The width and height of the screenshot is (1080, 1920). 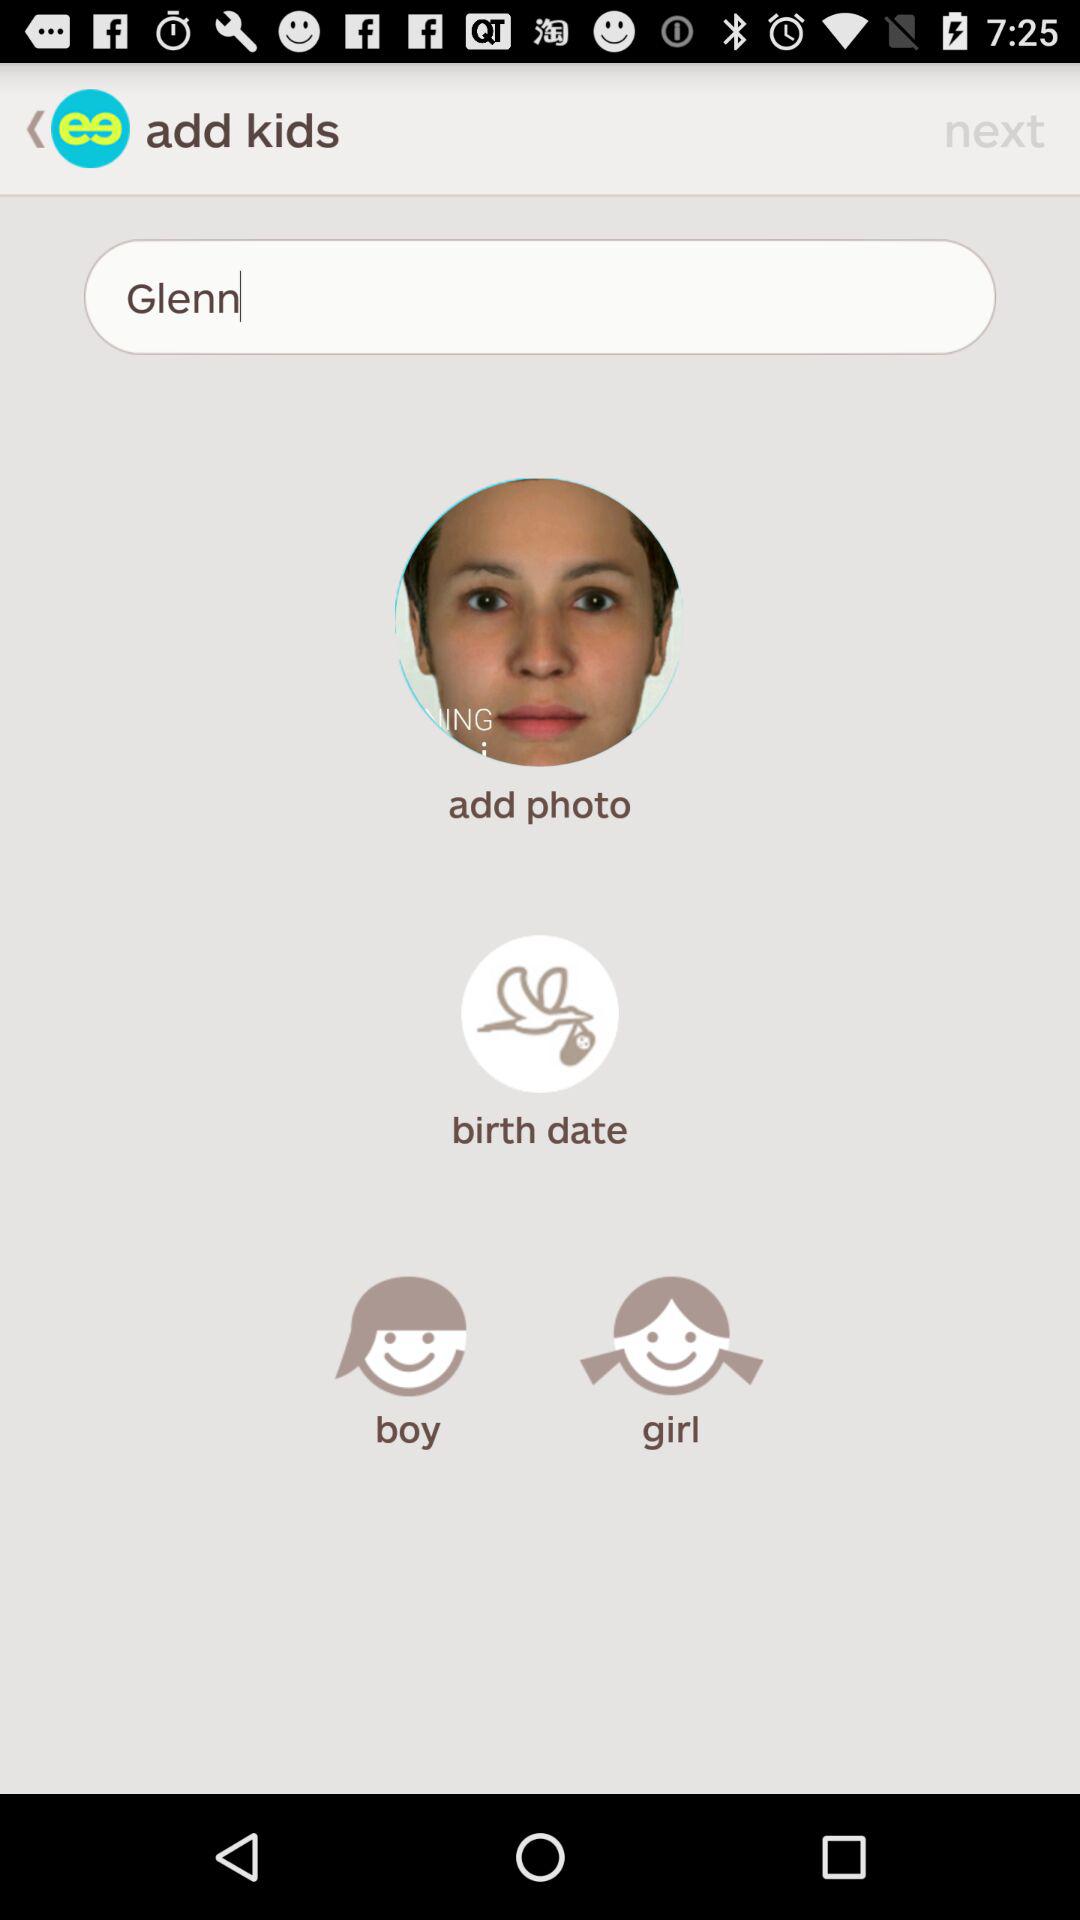 I want to click on change profile picture, so click(x=540, y=622).